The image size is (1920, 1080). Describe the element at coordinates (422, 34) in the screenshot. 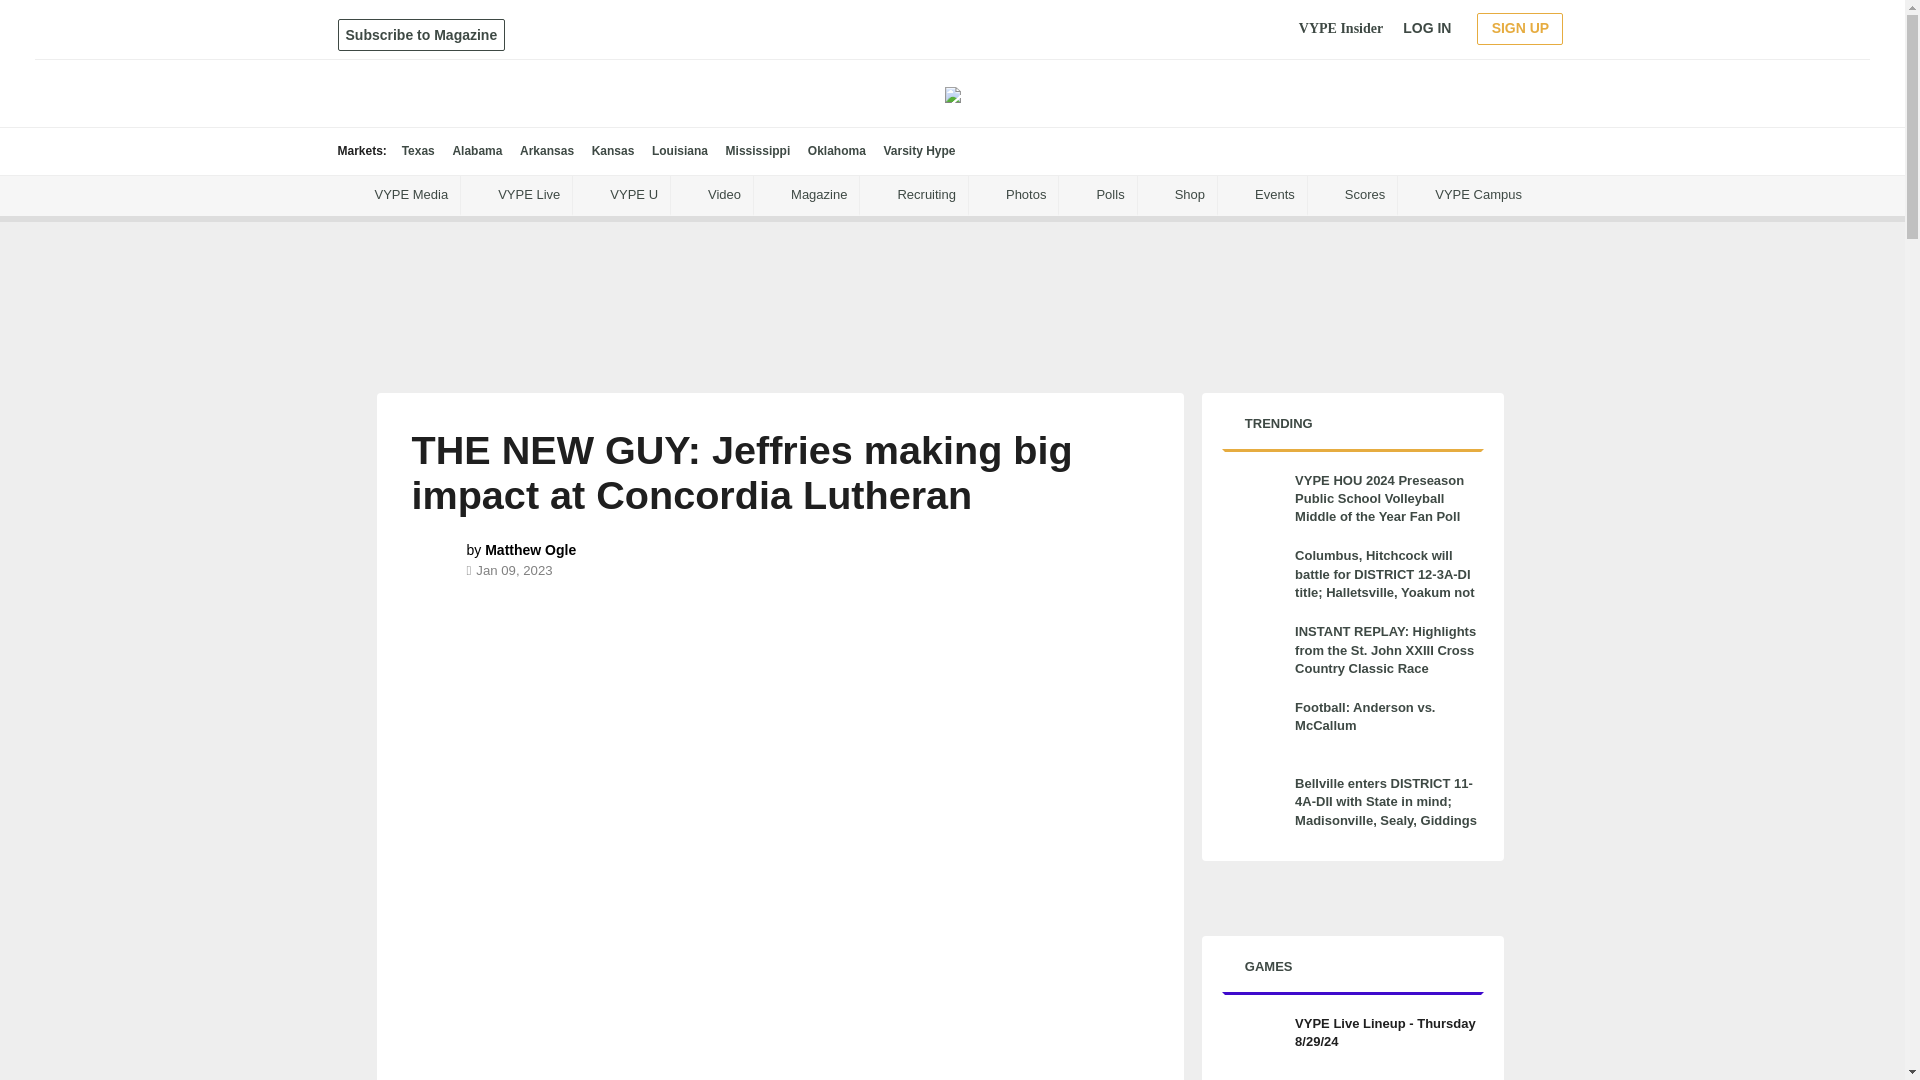

I see `Subscribe to Magazine` at that location.